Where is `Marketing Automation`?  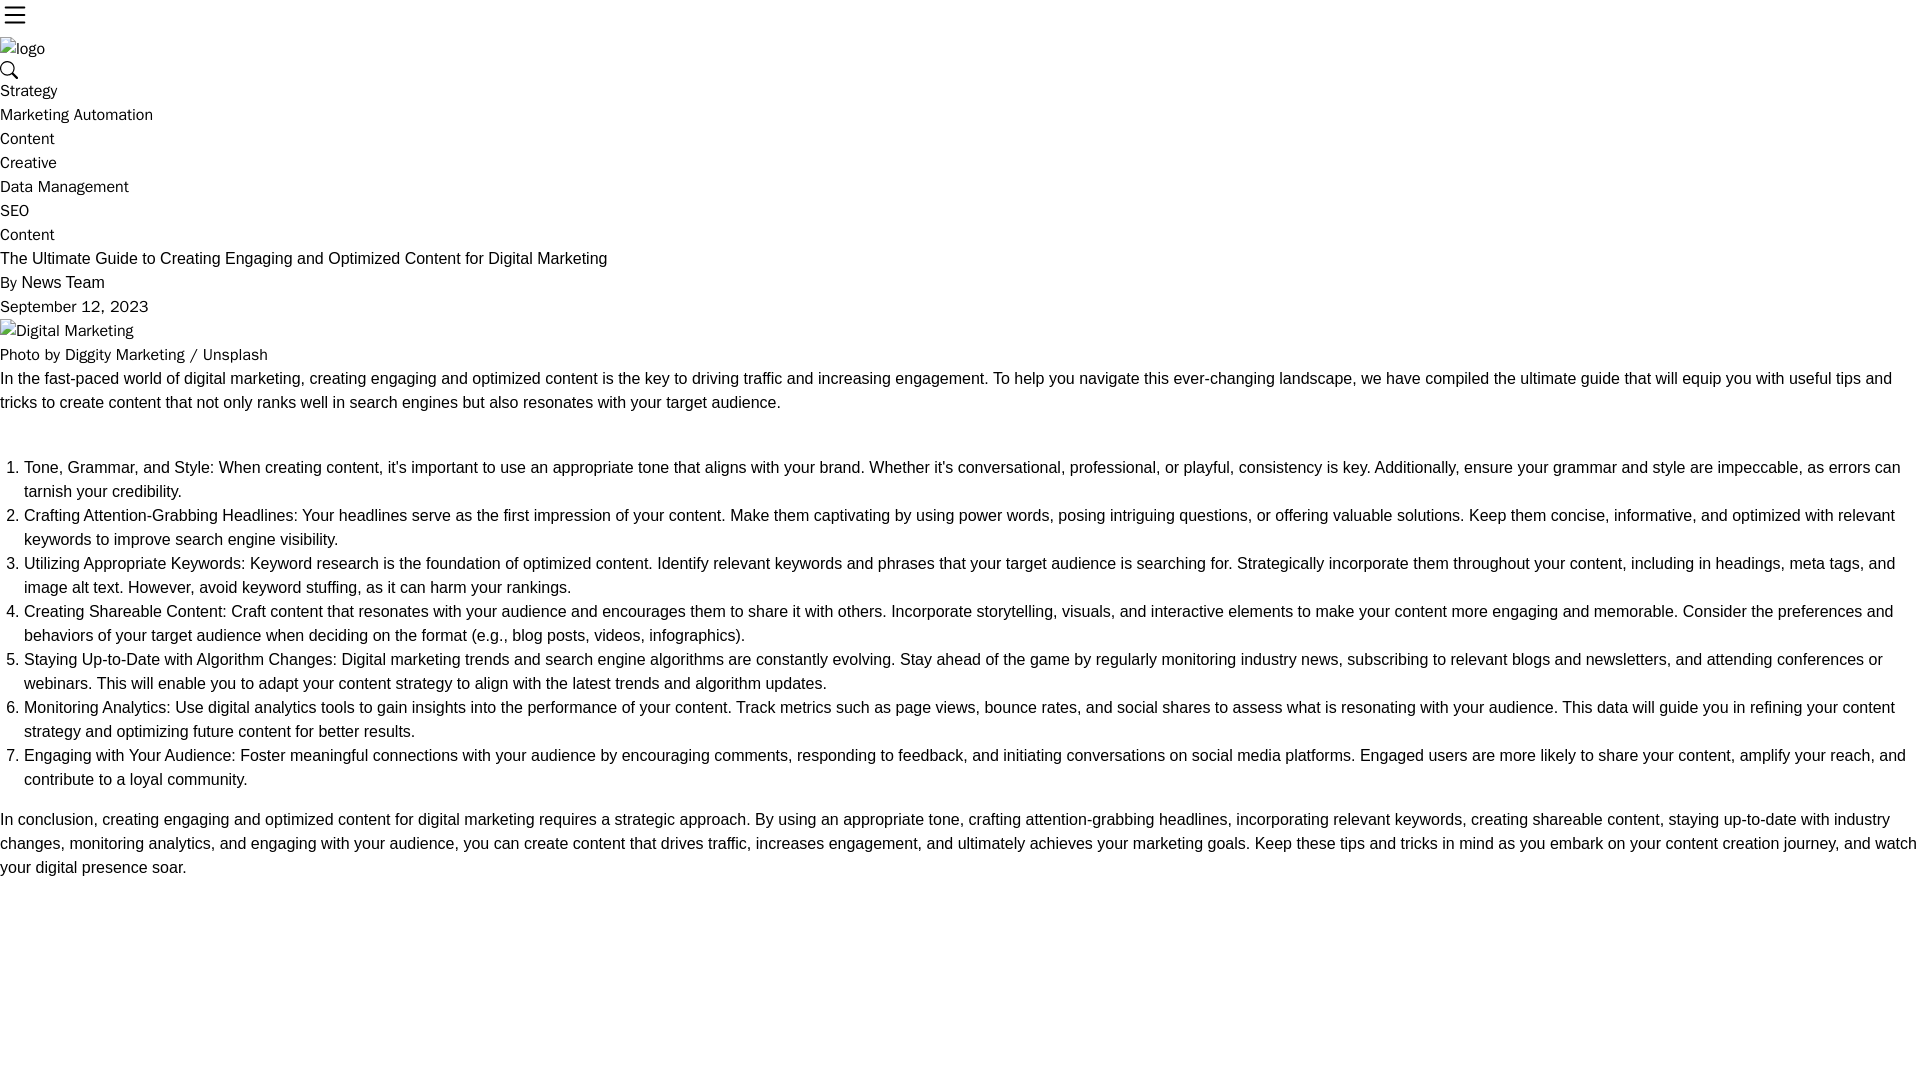
Marketing Automation is located at coordinates (76, 114).